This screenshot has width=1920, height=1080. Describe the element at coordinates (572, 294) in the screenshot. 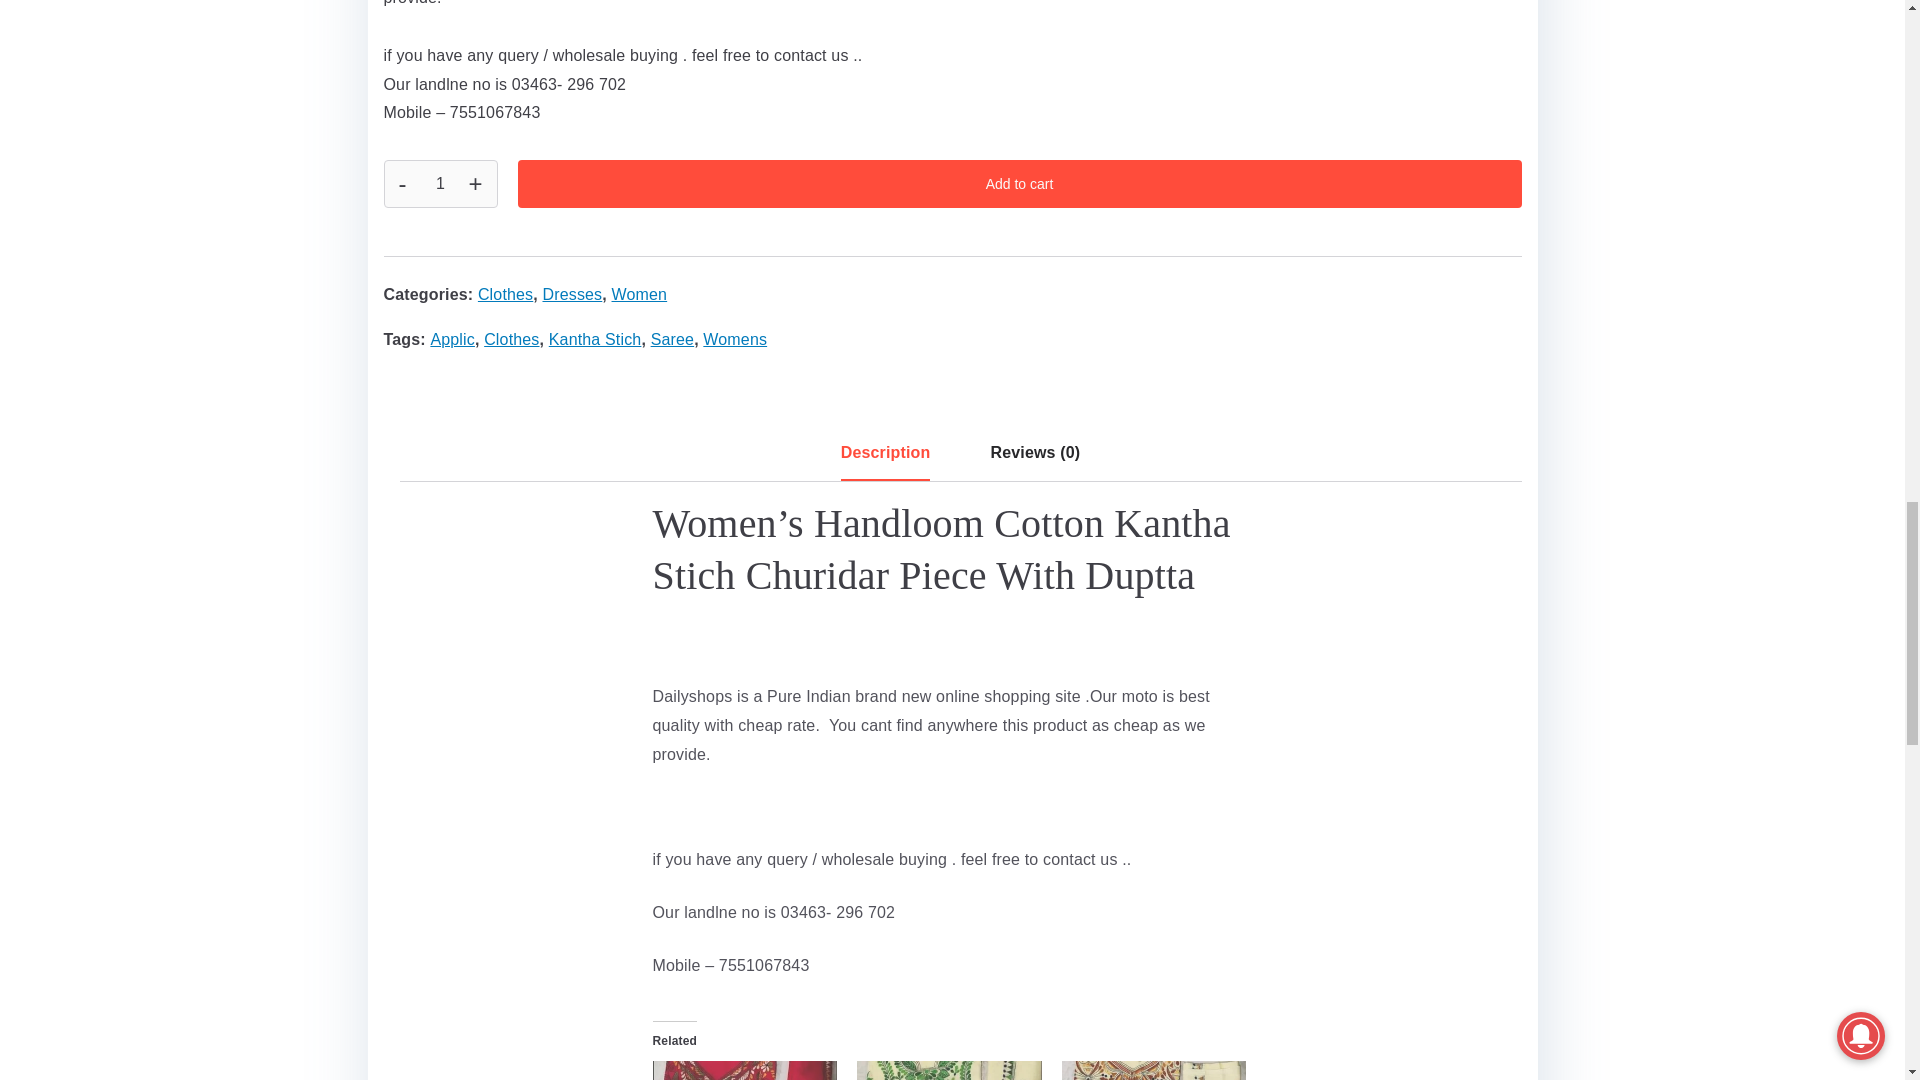

I see `Dresses` at that location.